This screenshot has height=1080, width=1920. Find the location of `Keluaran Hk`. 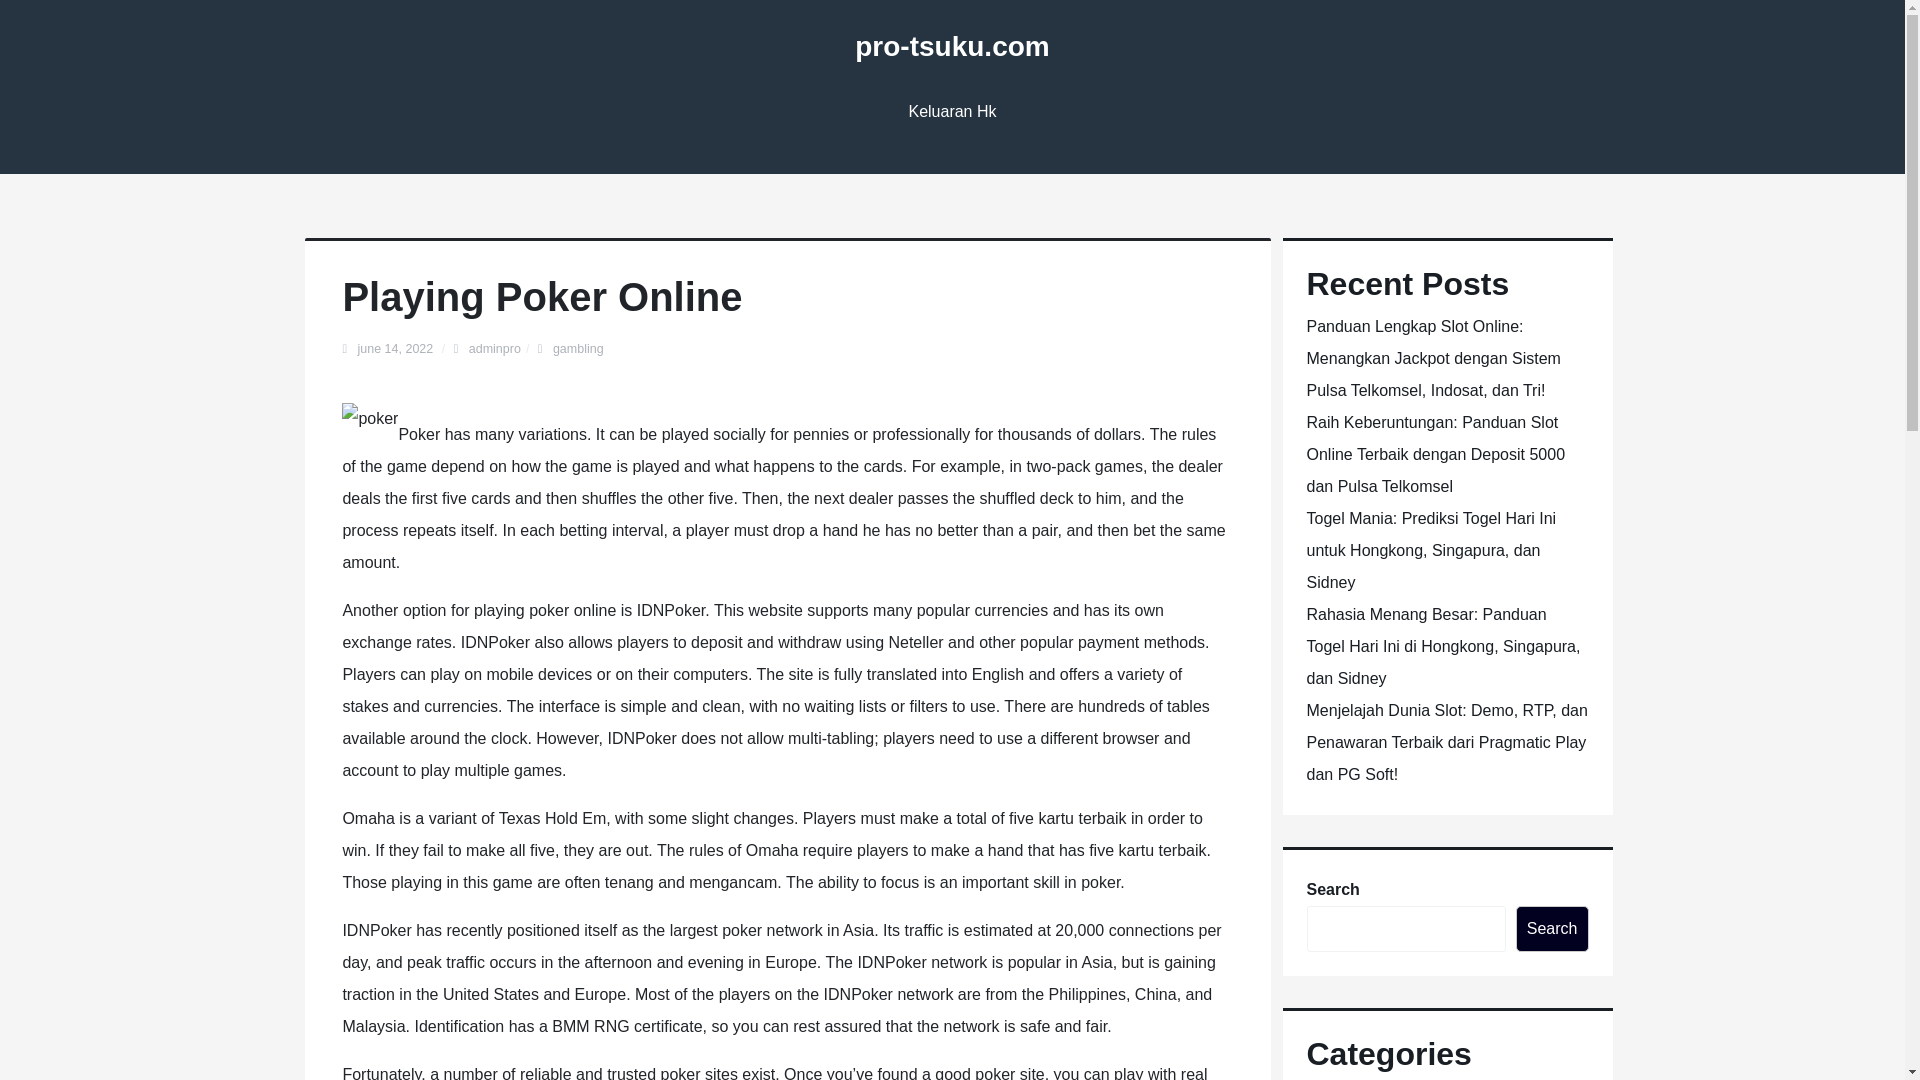

Keluaran Hk is located at coordinates (952, 112).